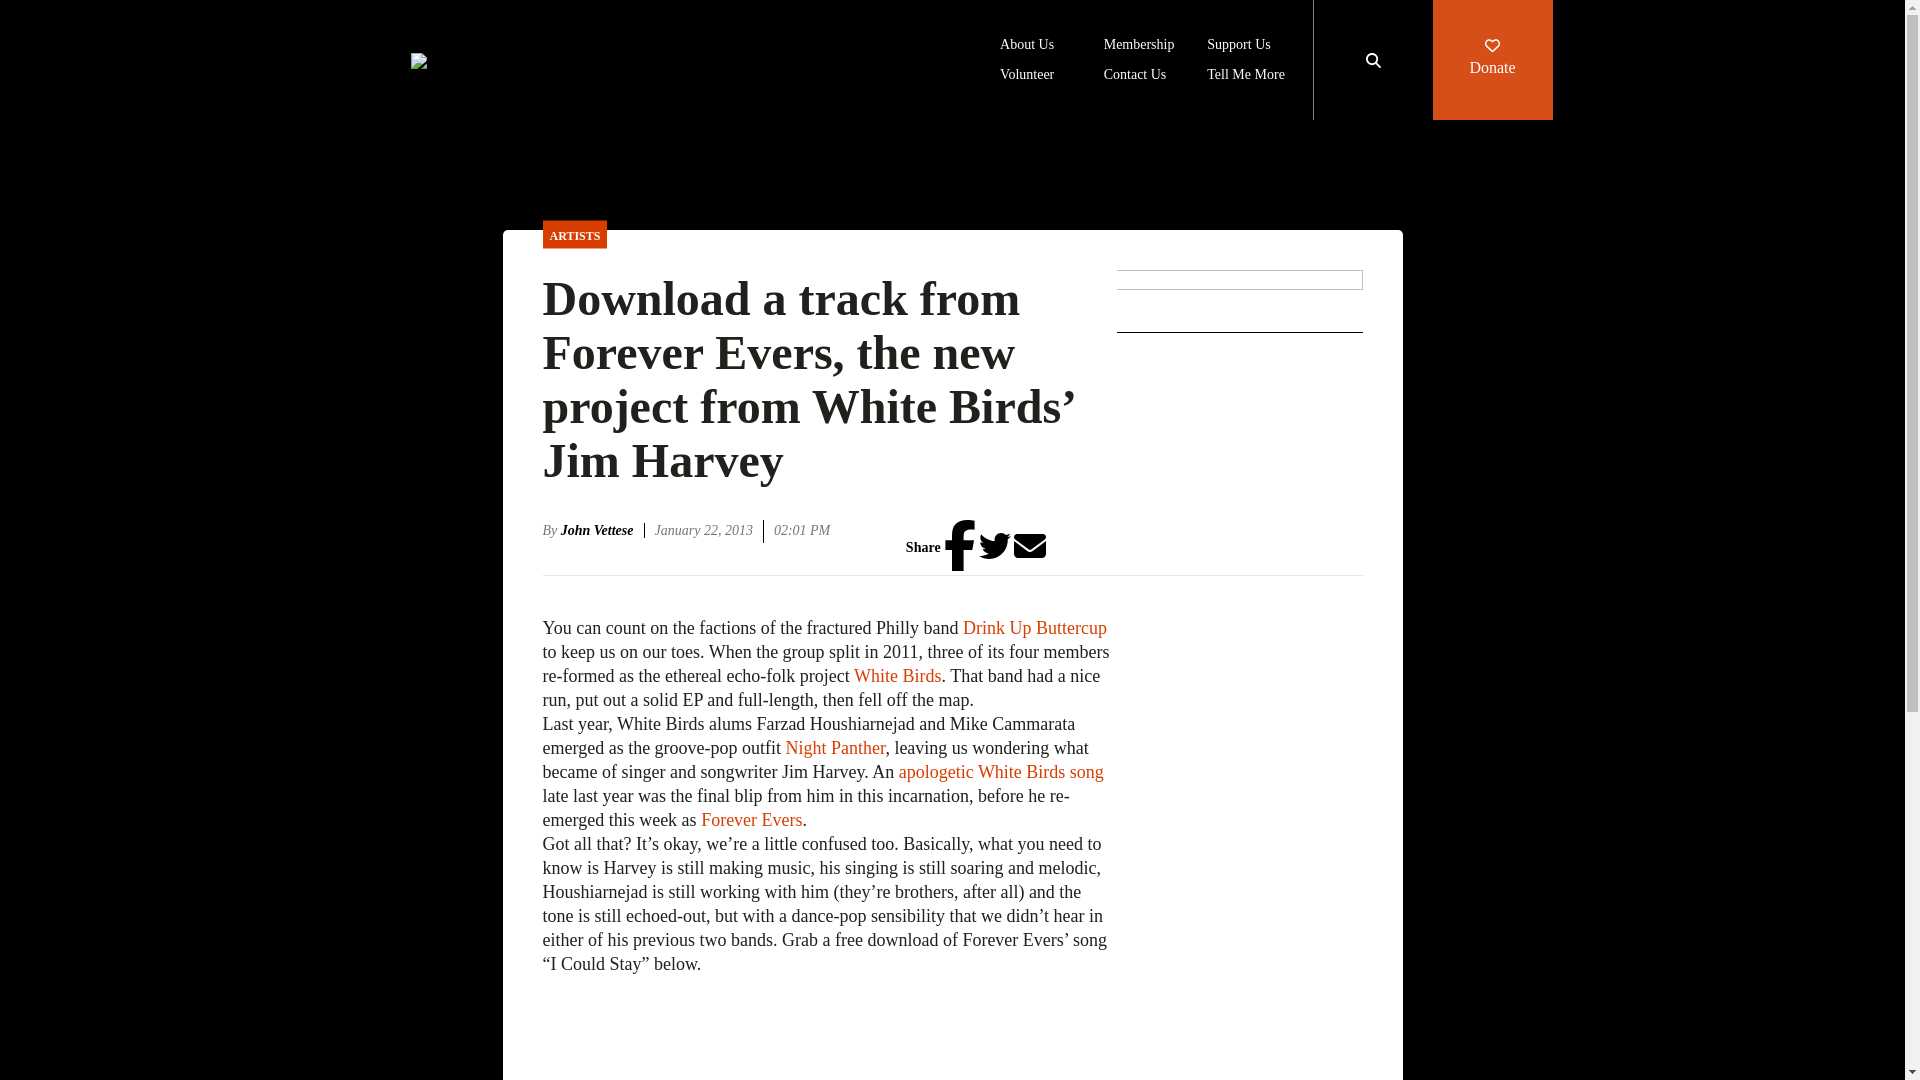 The image size is (1920, 1080). I want to click on Forever Evers, so click(751, 820).